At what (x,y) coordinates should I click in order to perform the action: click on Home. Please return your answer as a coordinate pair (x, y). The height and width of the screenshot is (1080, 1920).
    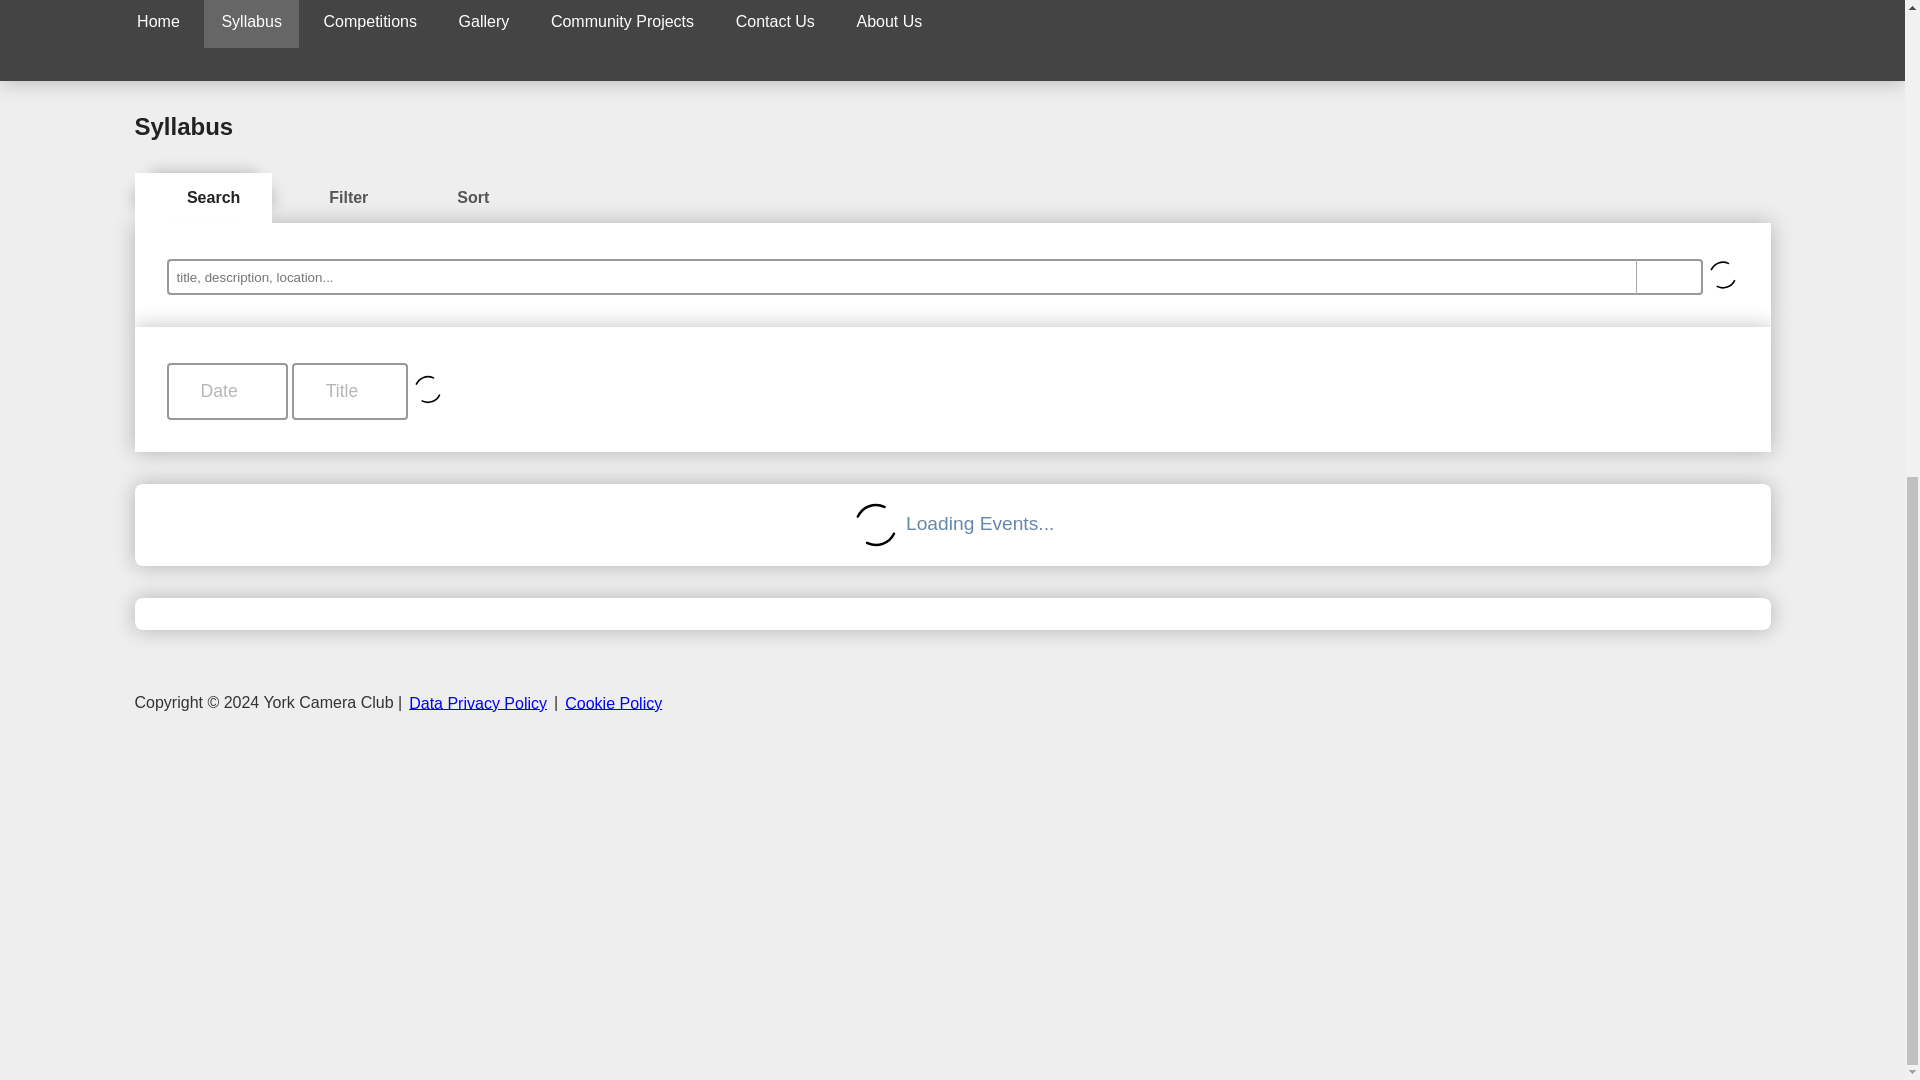
    Looking at the image, I should click on (158, 24).